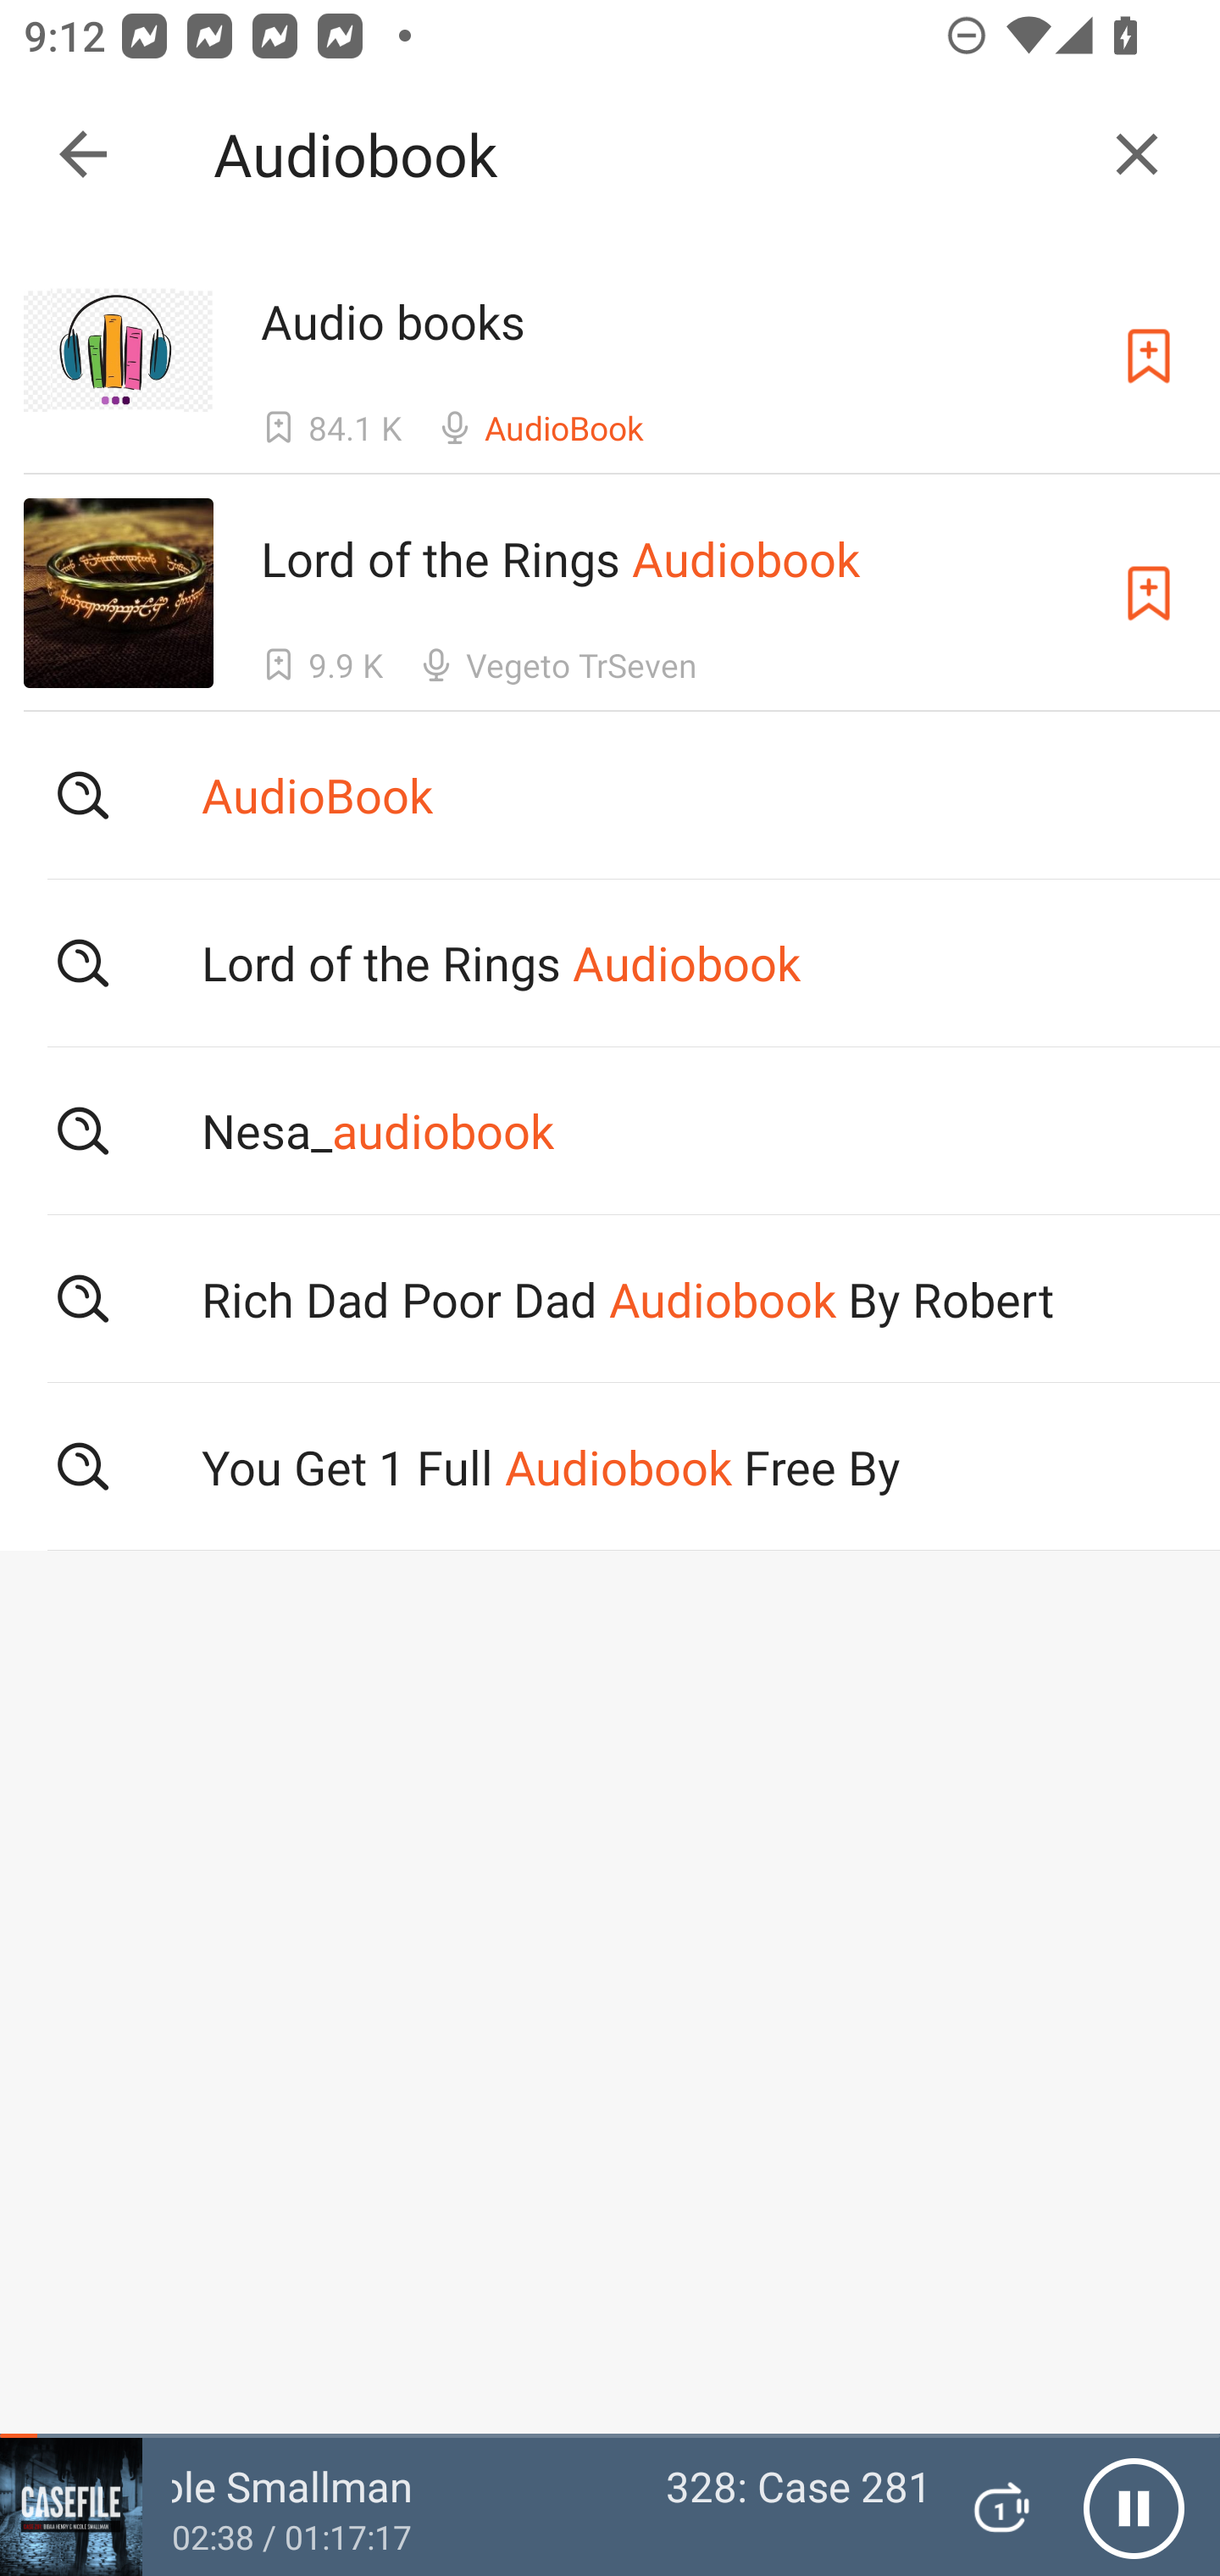 This screenshot has width=1220, height=2576. Describe the element at coordinates (610, 1130) in the screenshot. I see ` Nesa_audiobook` at that location.